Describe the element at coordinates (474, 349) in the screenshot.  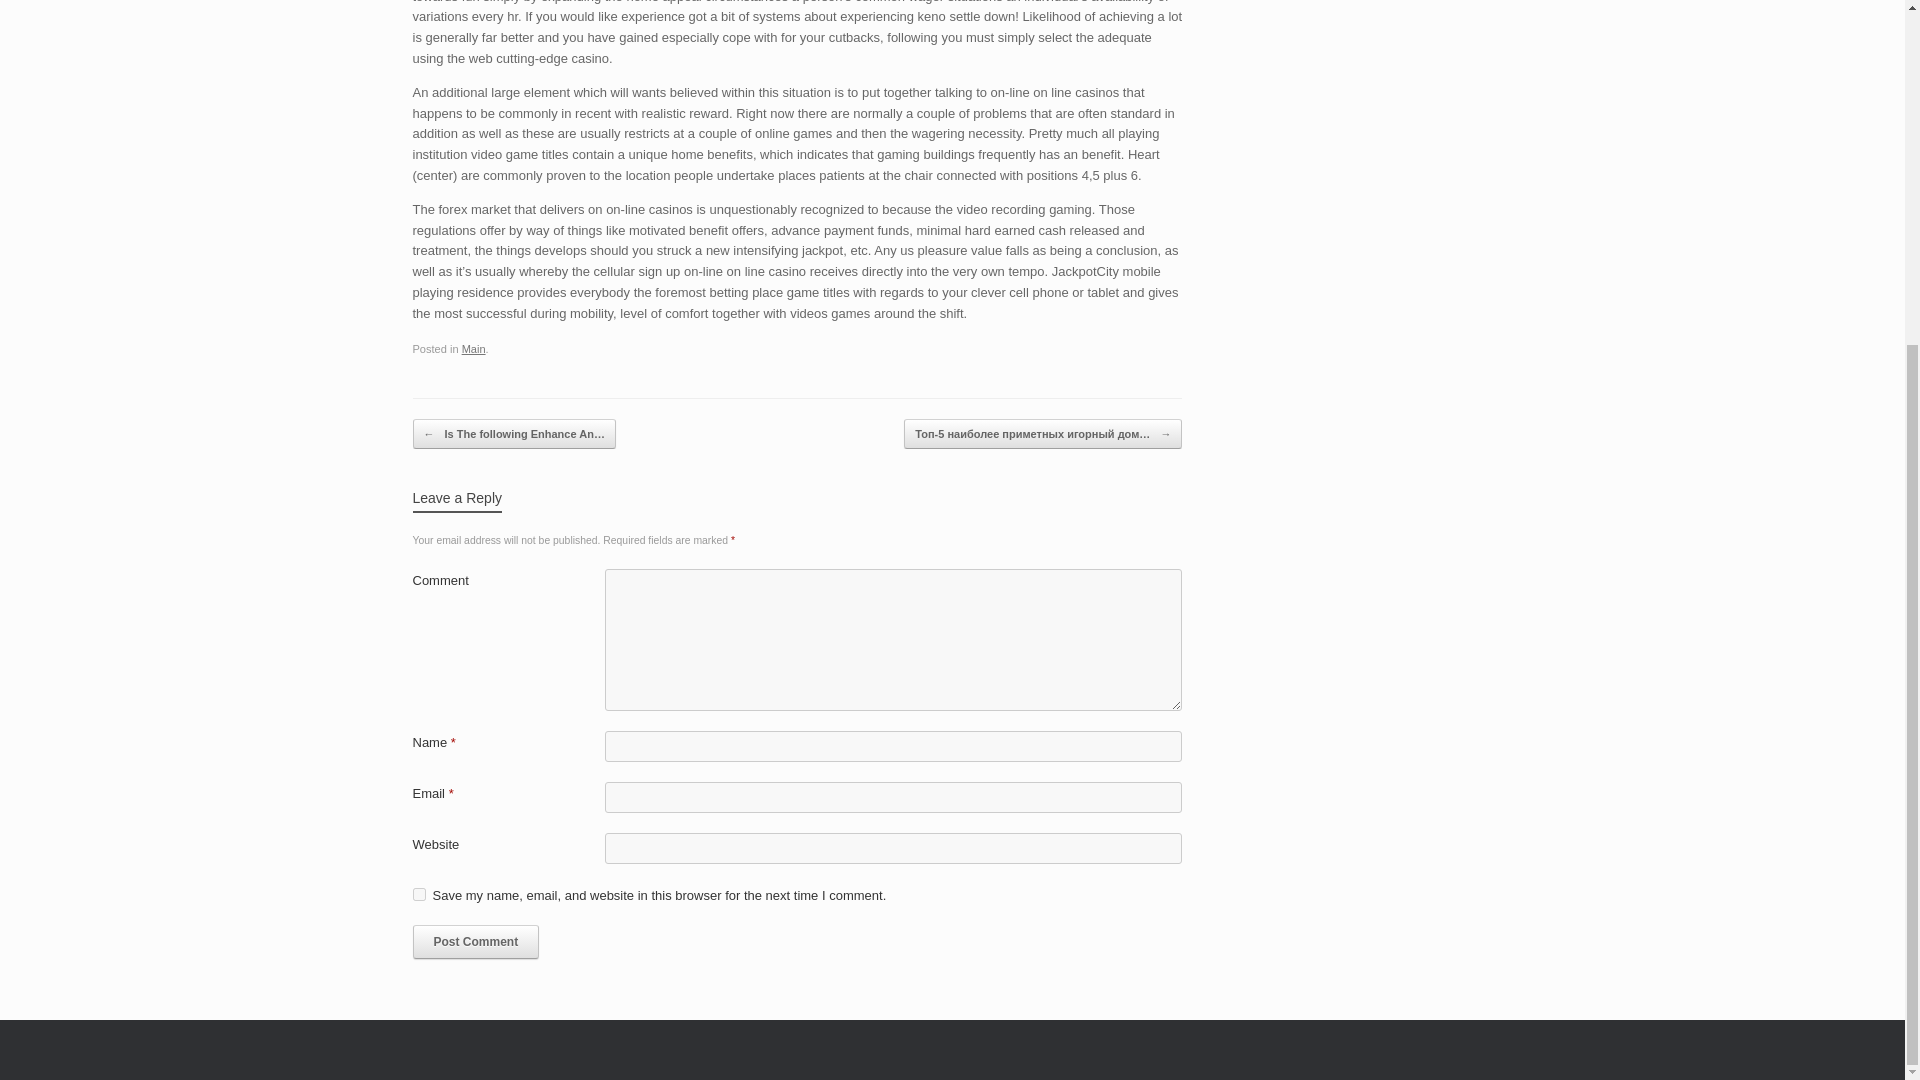
I see `Main` at that location.